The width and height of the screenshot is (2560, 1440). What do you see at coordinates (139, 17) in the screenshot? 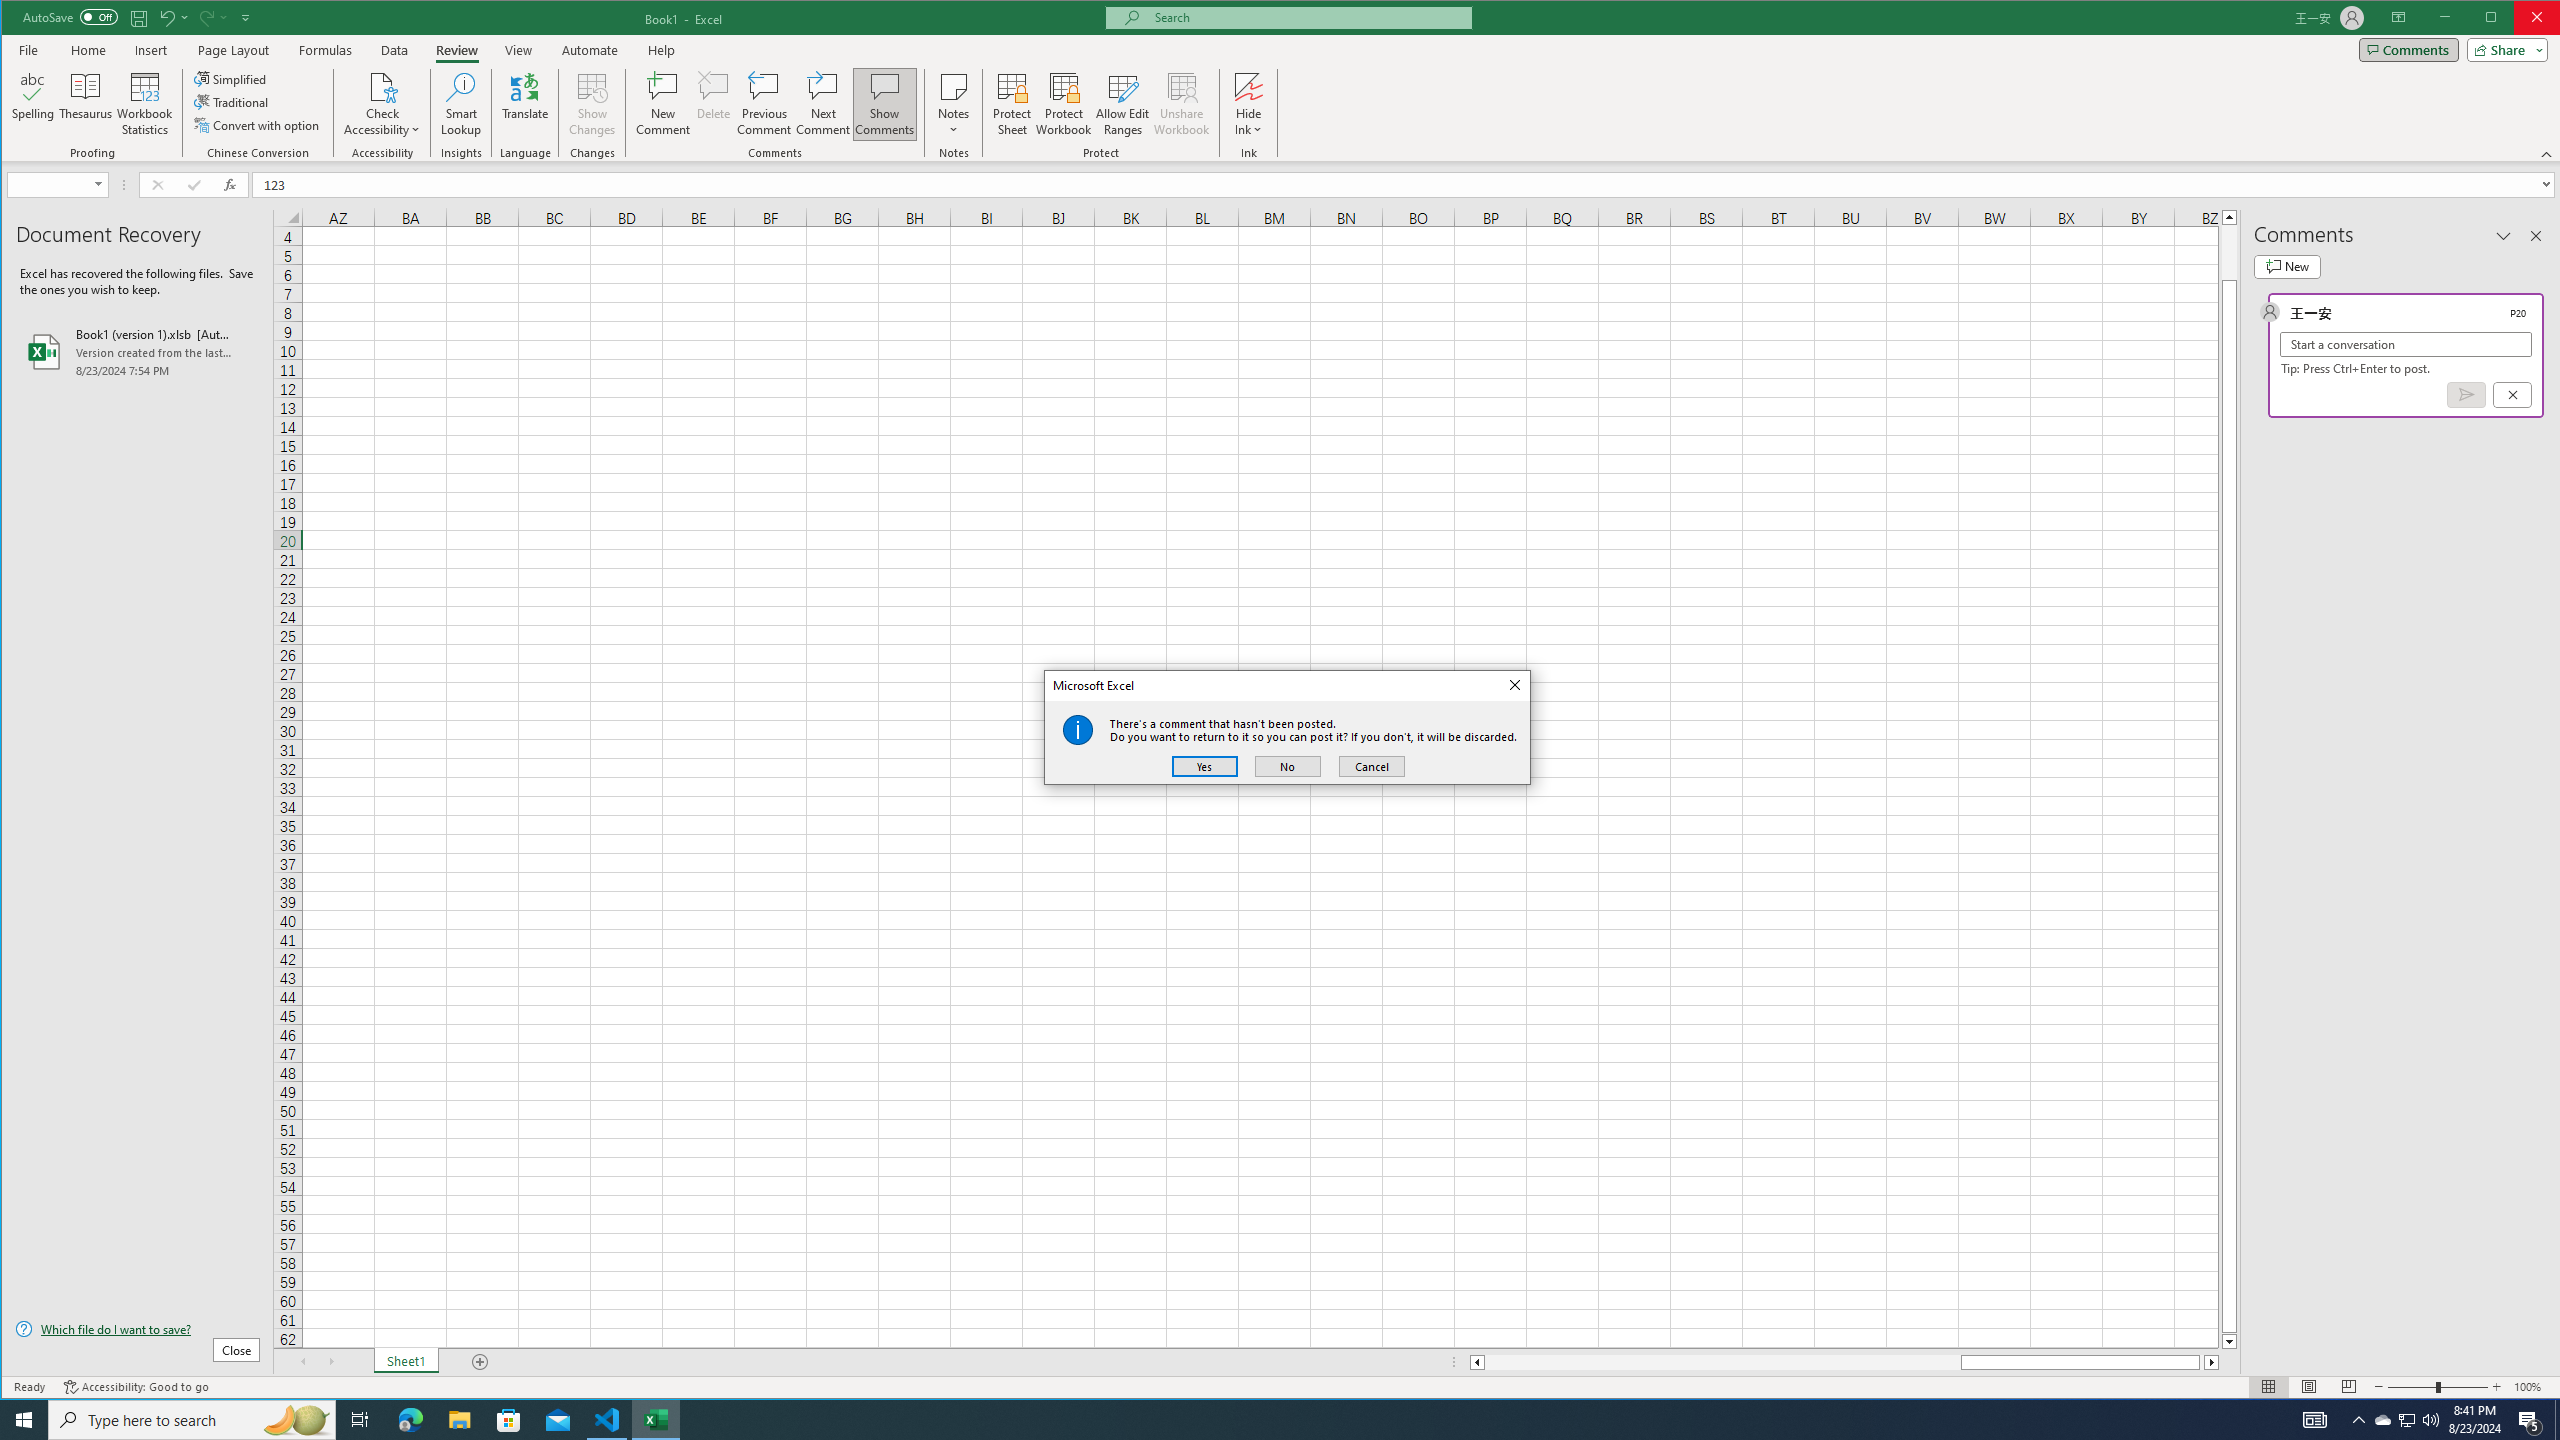
I see `Save` at bounding box center [139, 17].